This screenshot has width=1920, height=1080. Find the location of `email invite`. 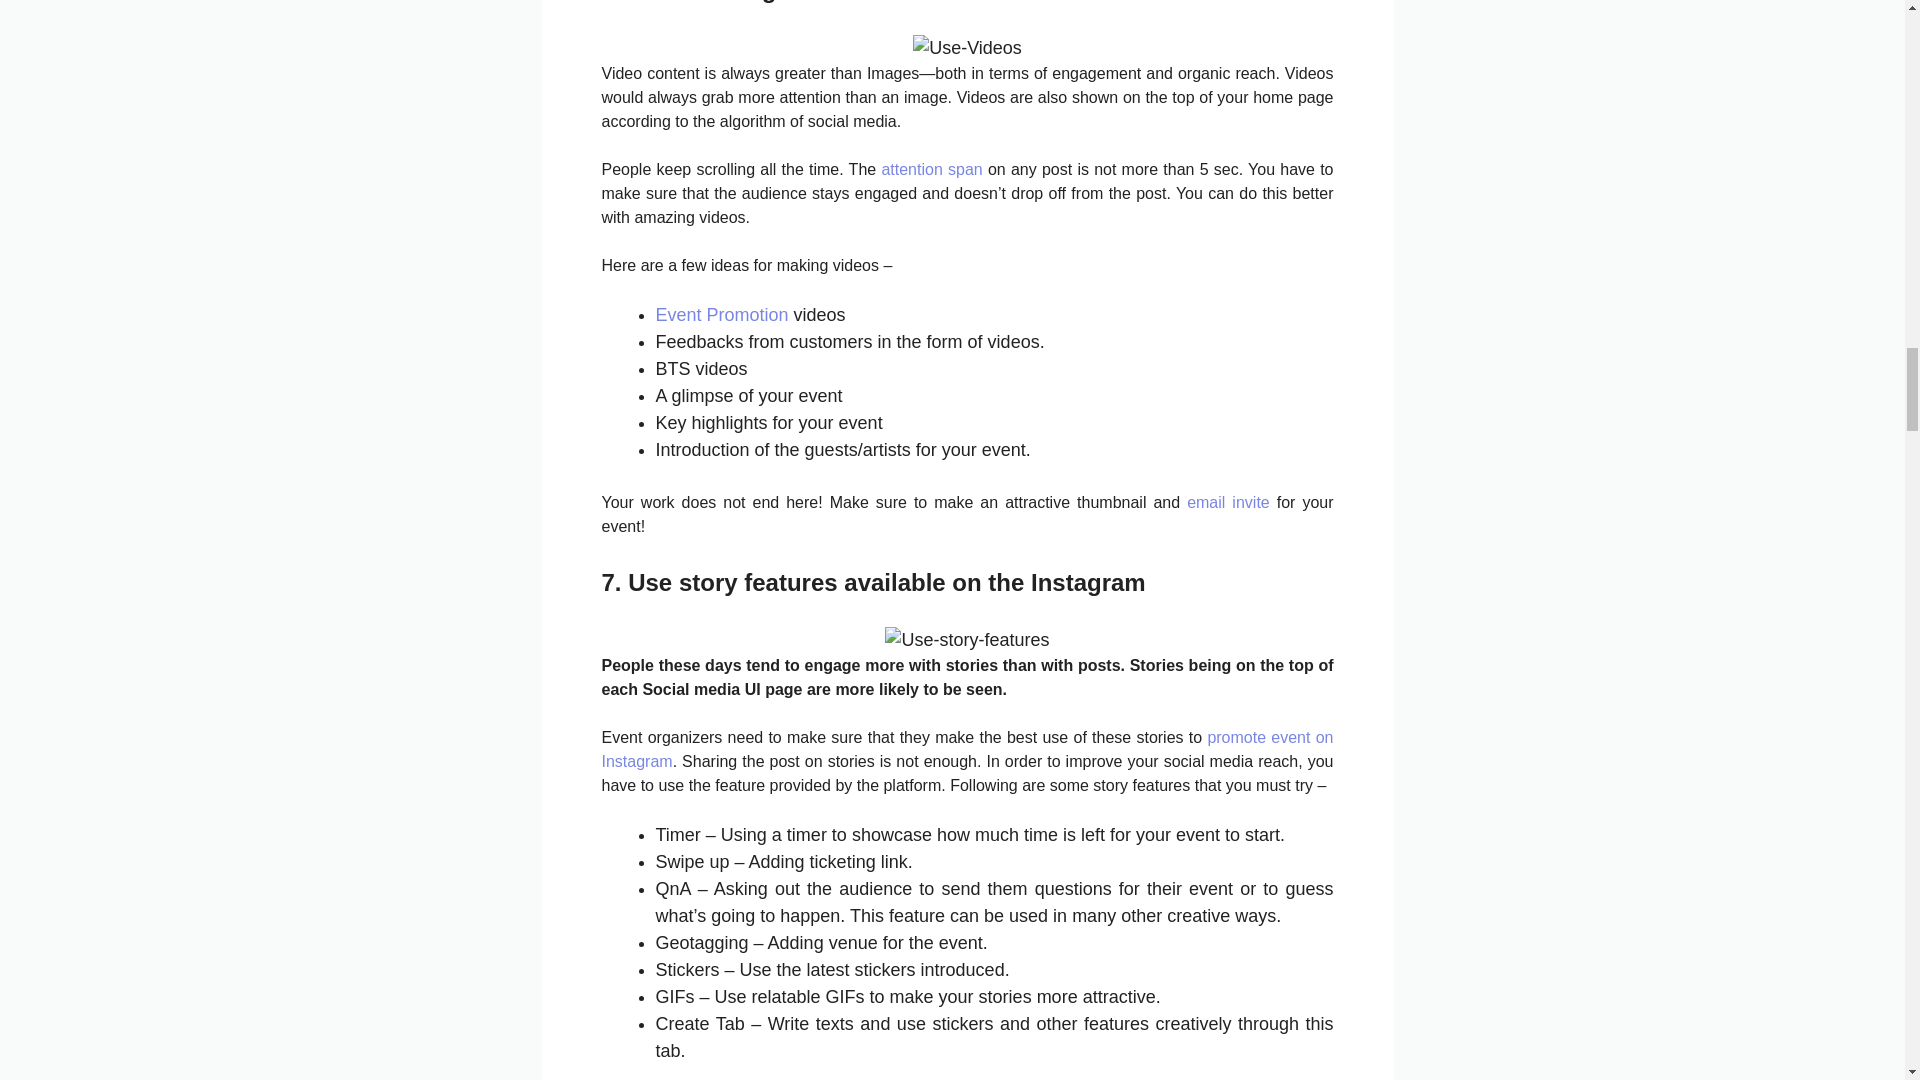

email invite is located at coordinates (1228, 502).